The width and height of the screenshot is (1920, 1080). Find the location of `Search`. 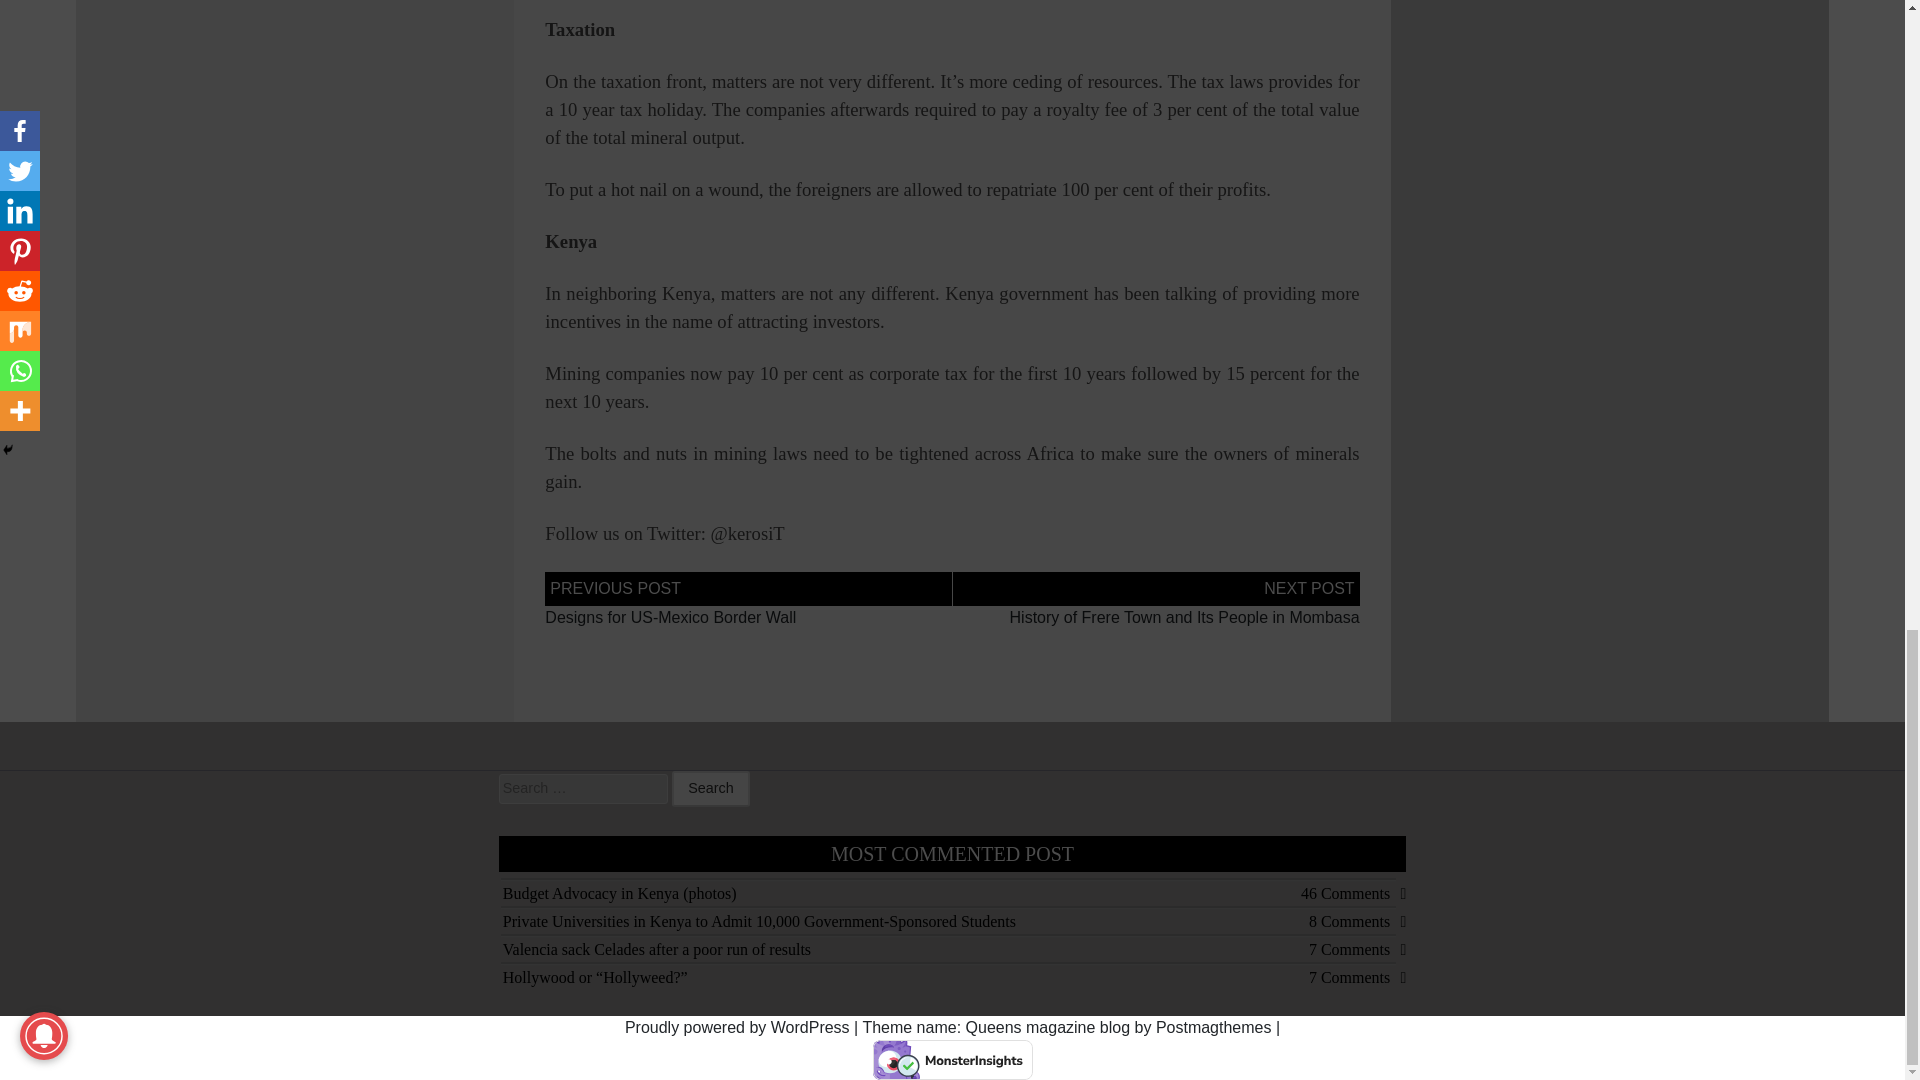

Search is located at coordinates (711, 788).